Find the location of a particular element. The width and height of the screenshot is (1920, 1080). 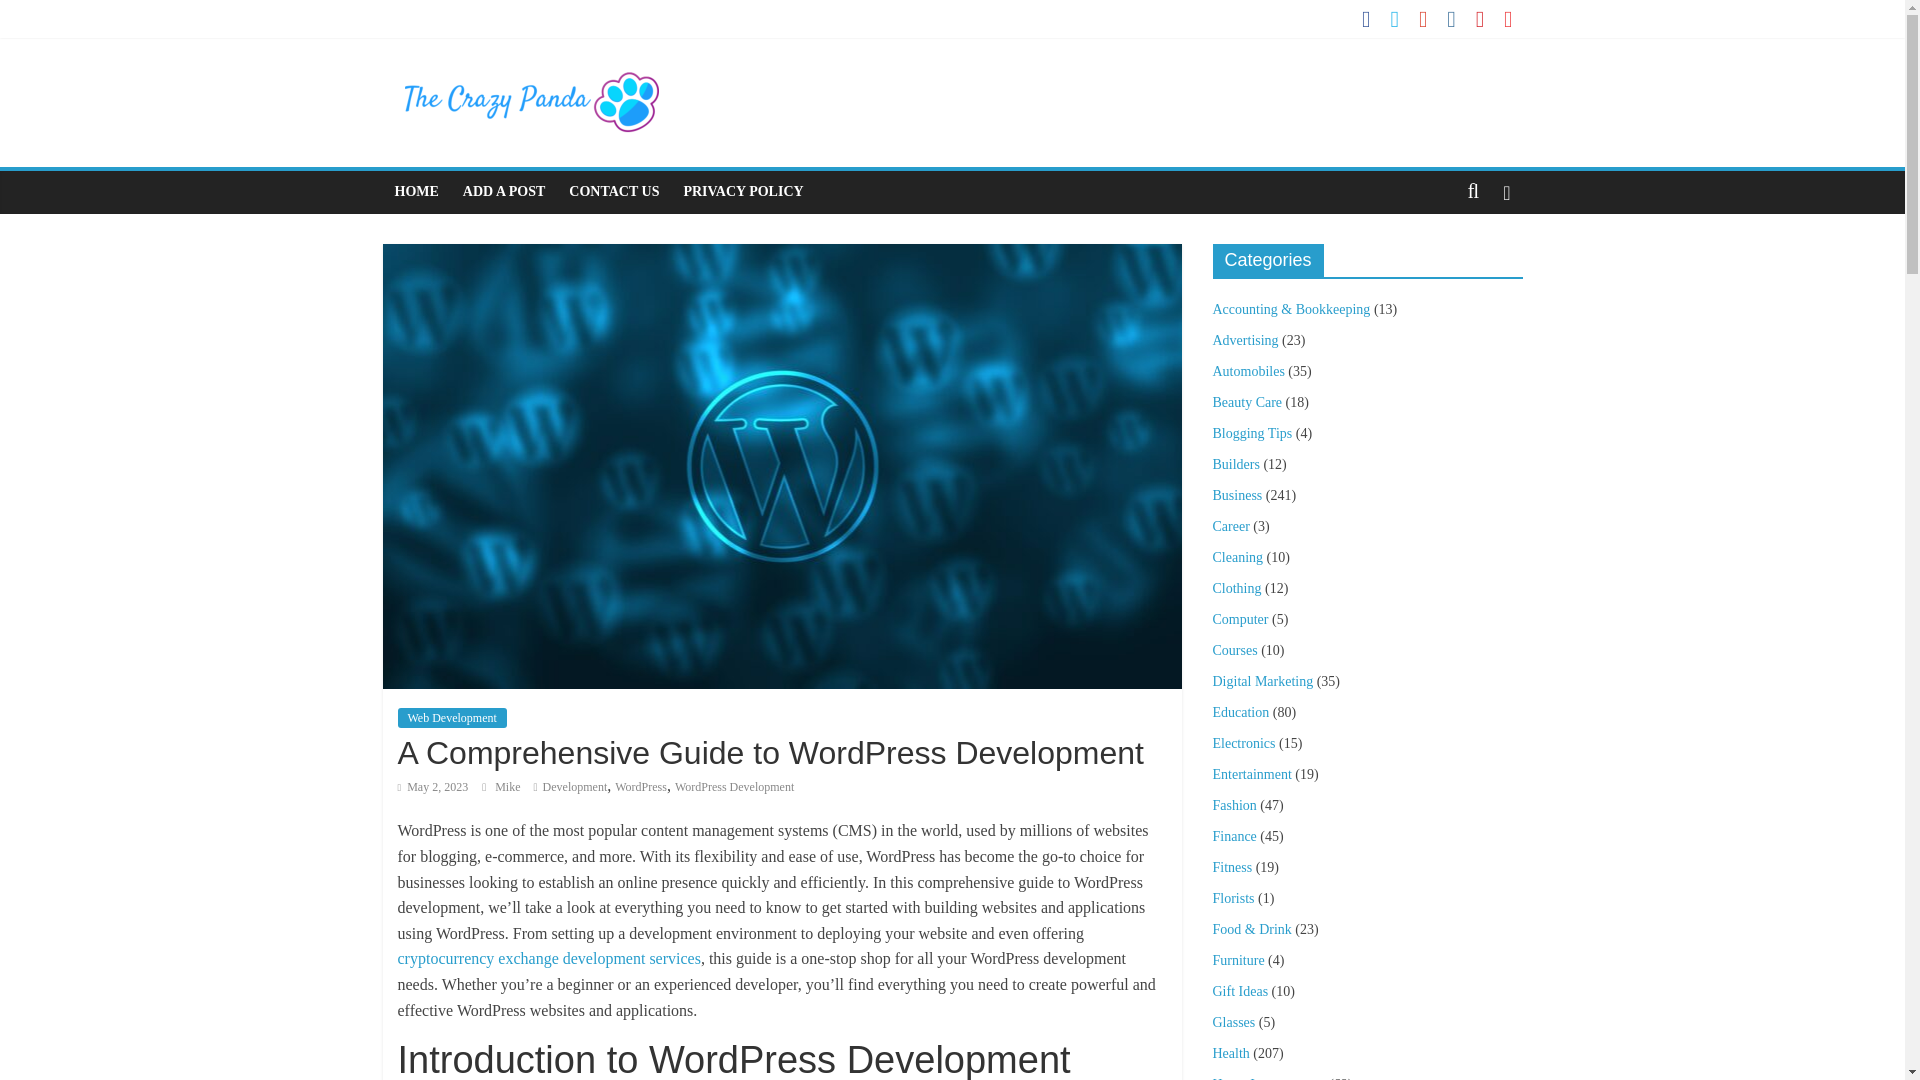

WordPress Development is located at coordinates (734, 786).